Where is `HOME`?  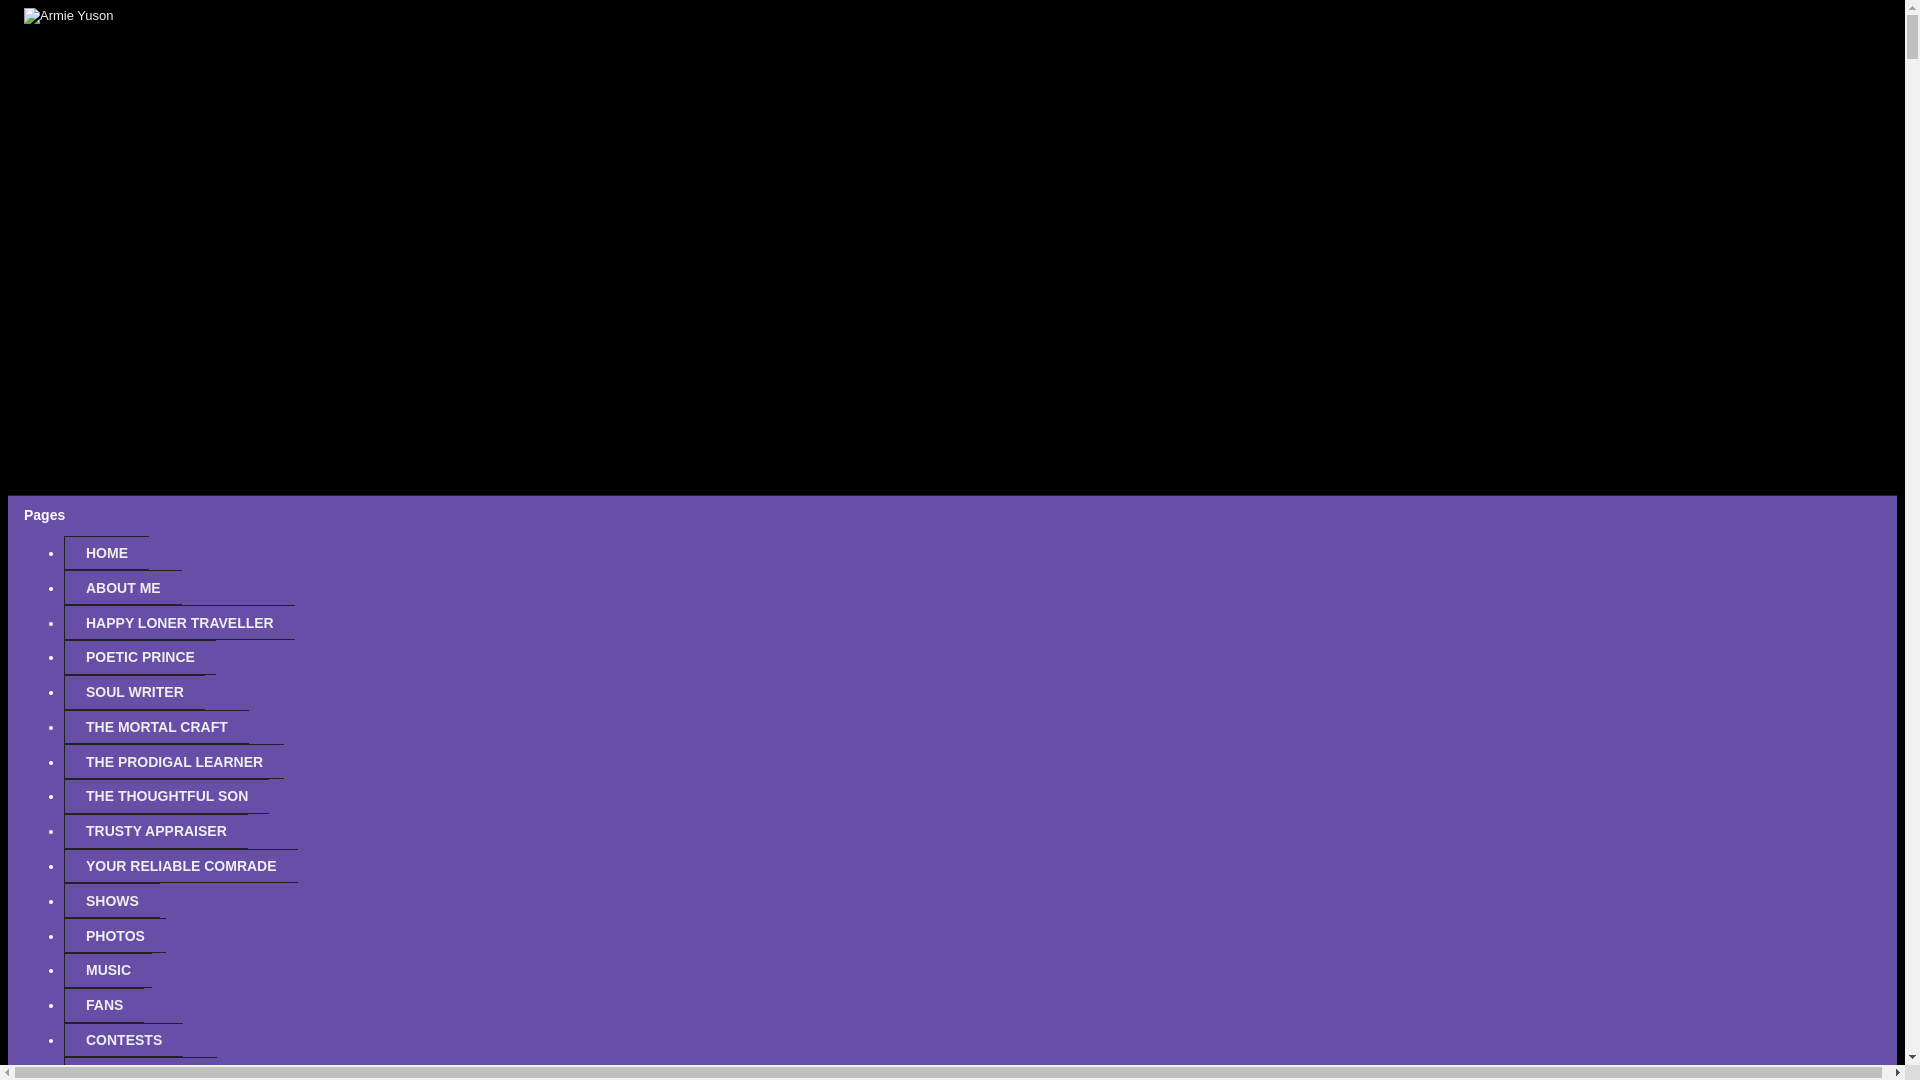
HOME is located at coordinates (106, 553).